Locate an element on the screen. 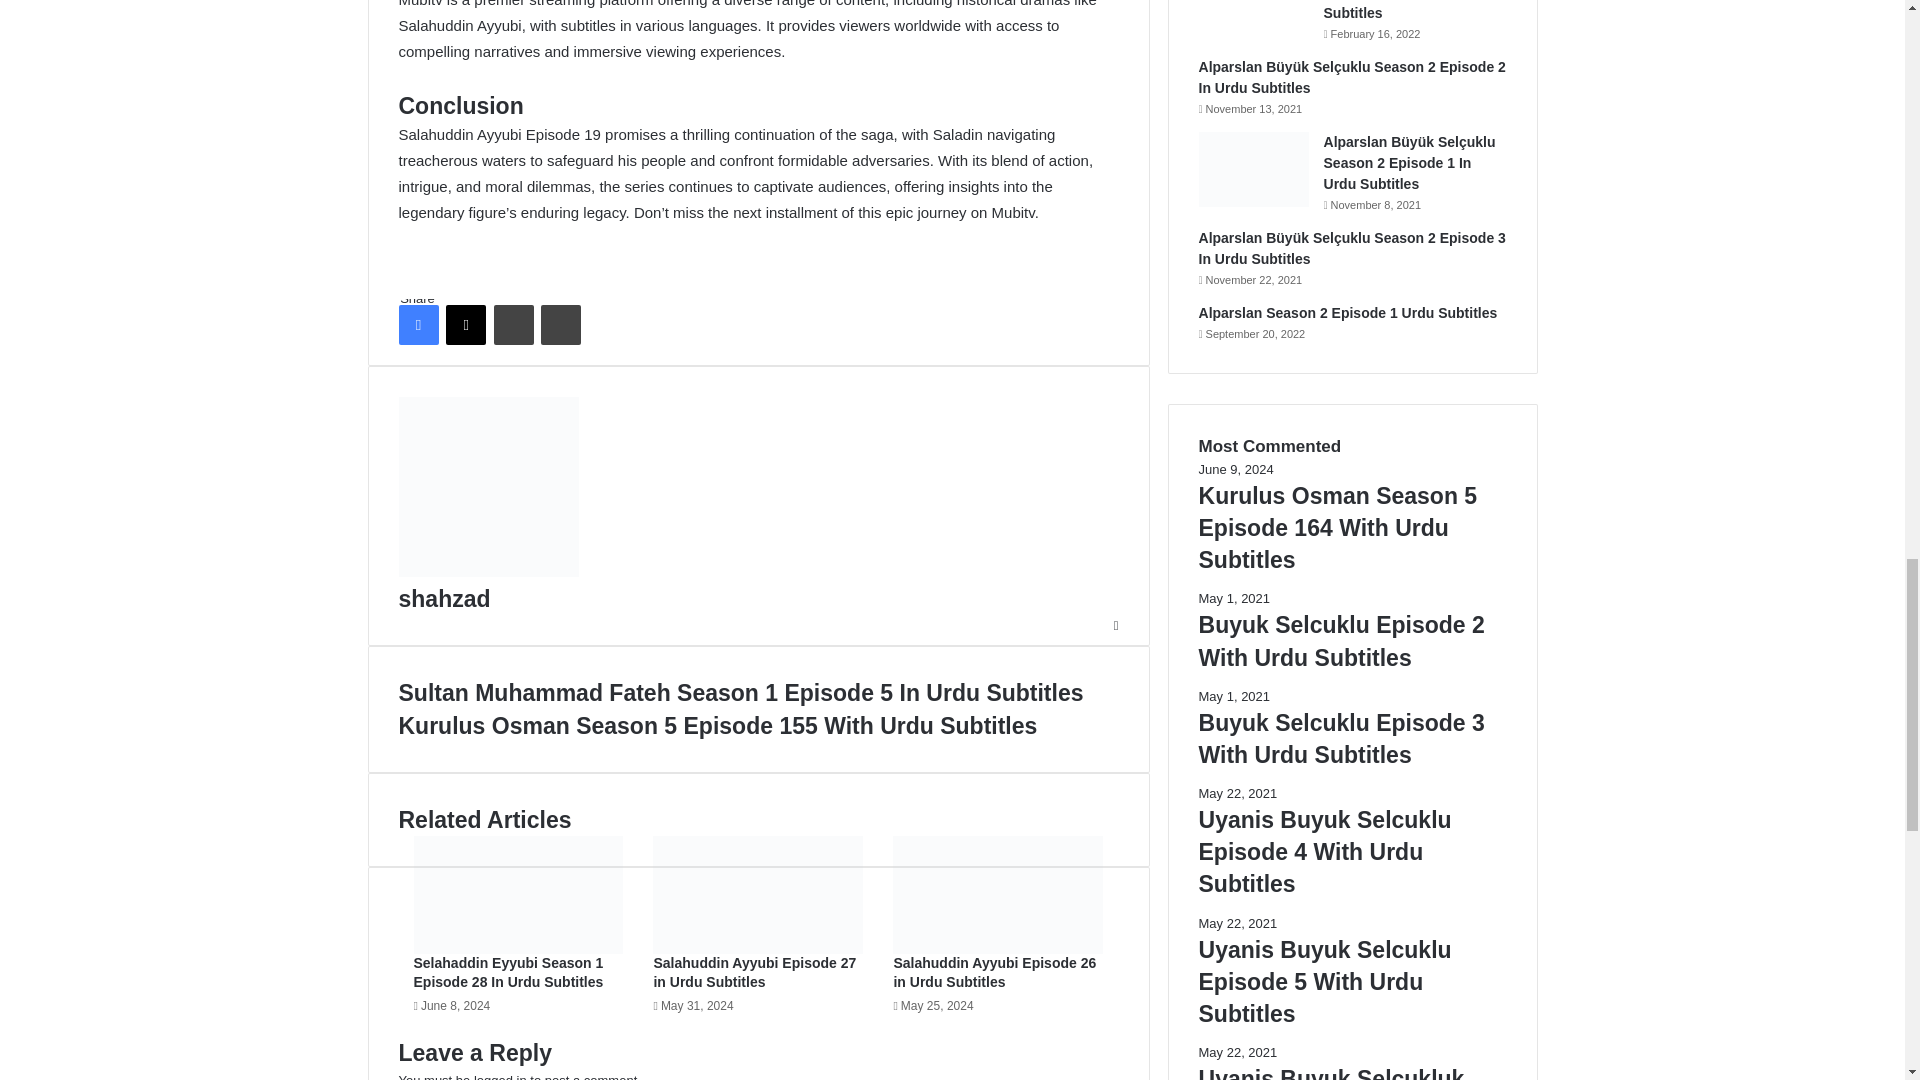 The height and width of the screenshot is (1080, 1920). LinkedIn is located at coordinates (513, 324).